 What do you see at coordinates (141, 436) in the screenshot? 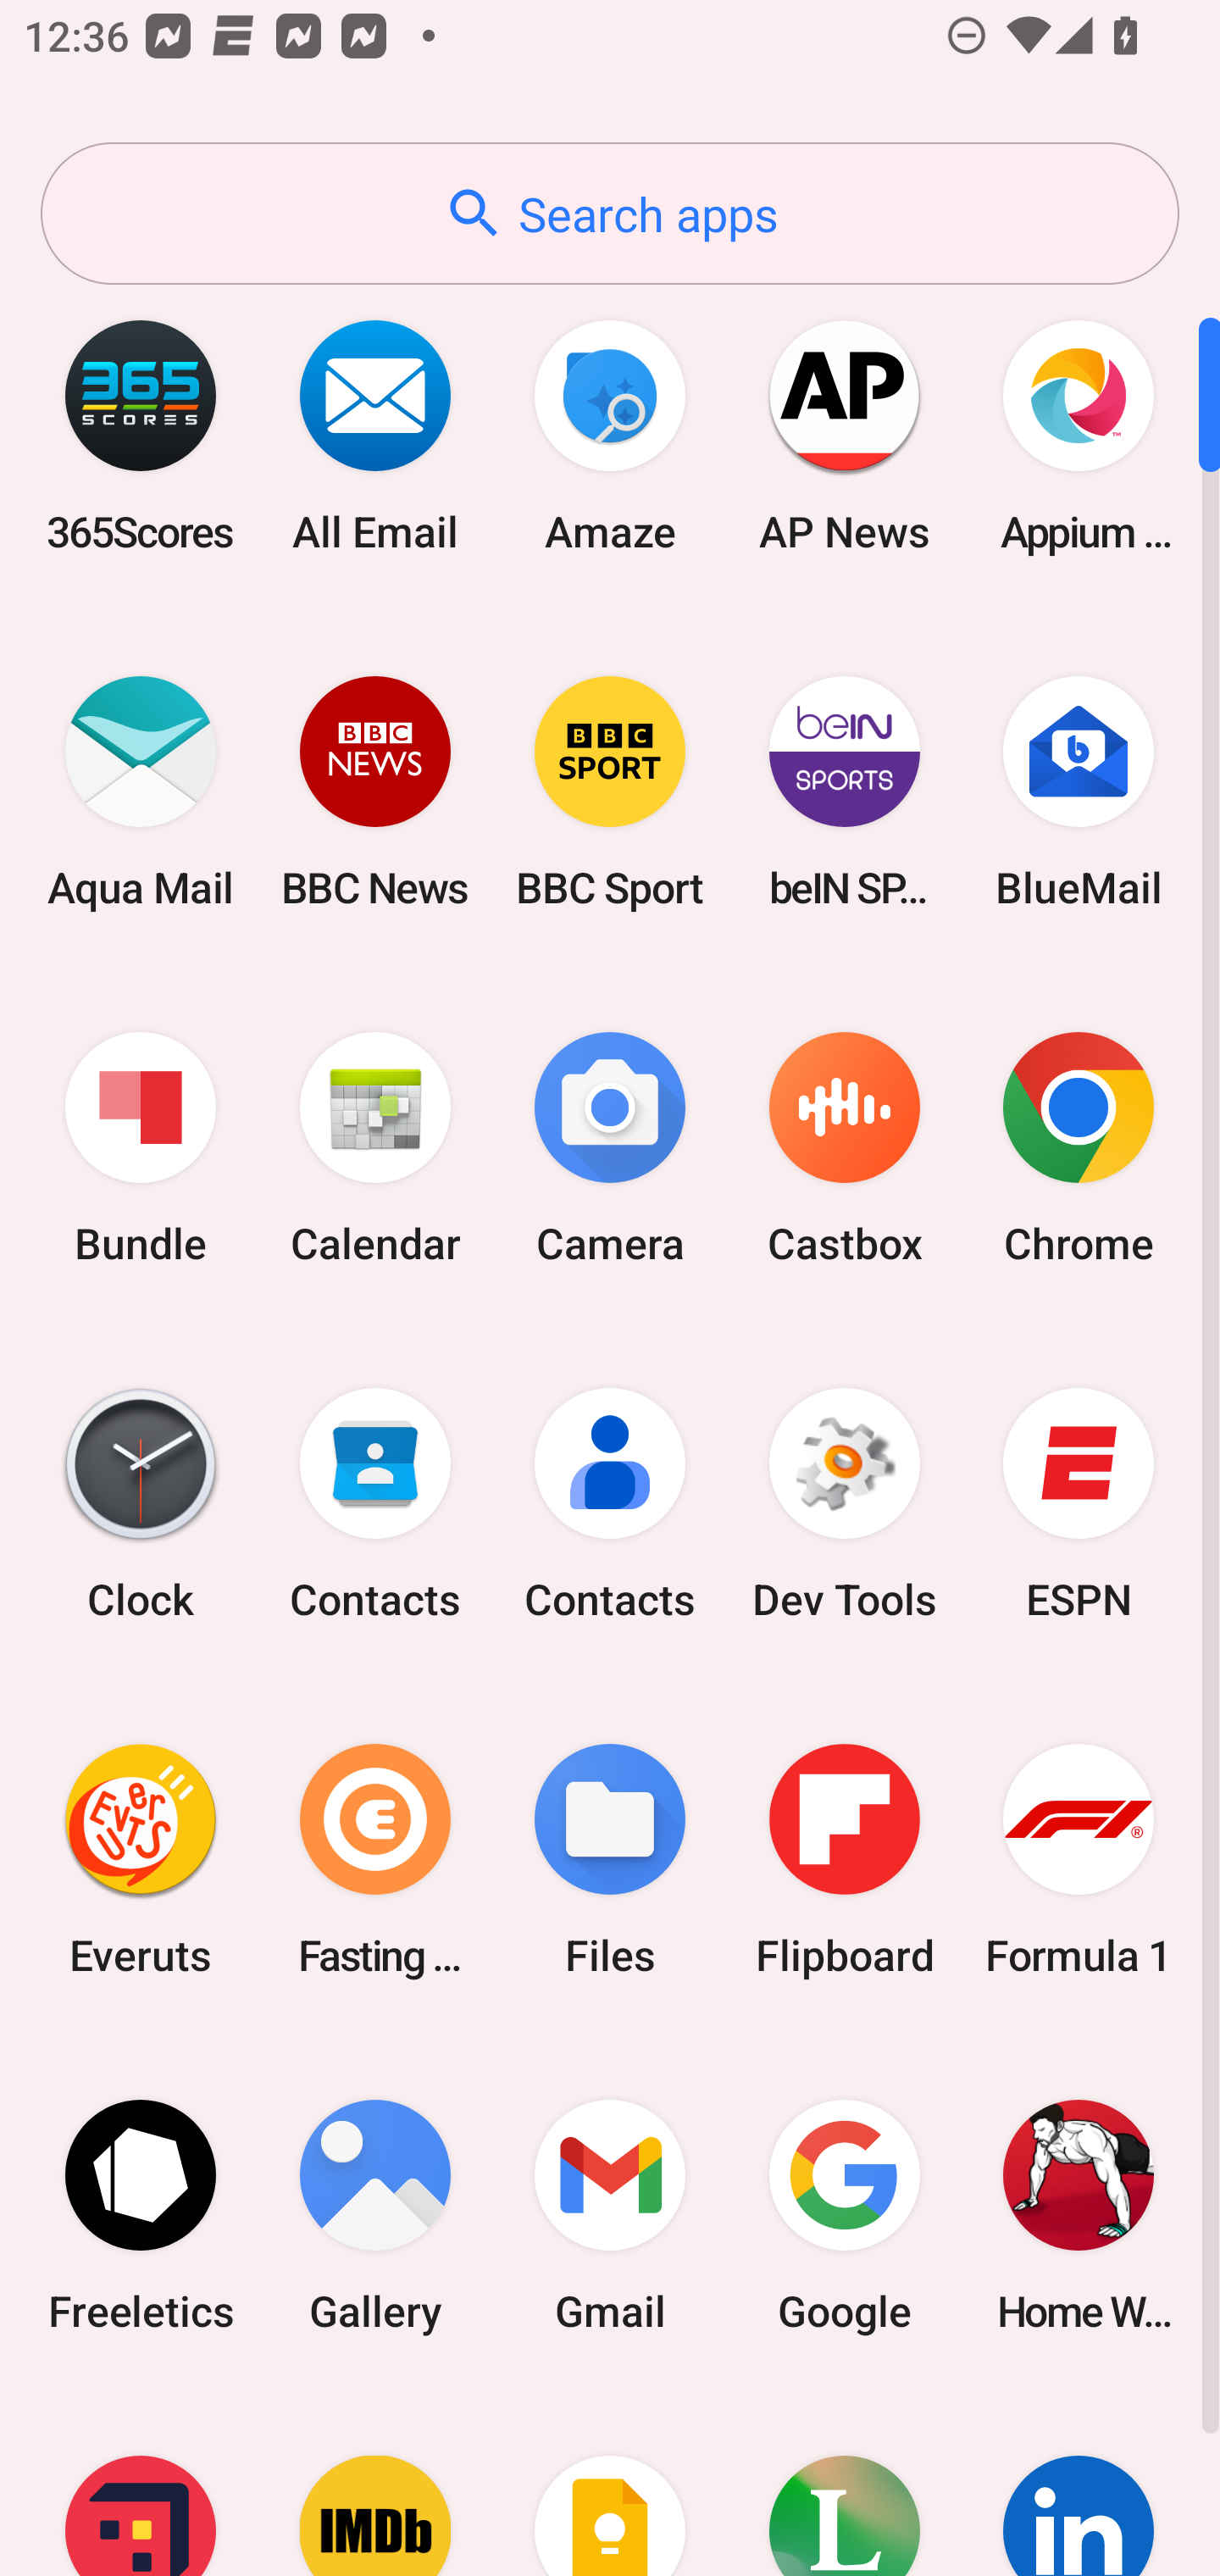
I see `365Scores` at bounding box center [141, 436].